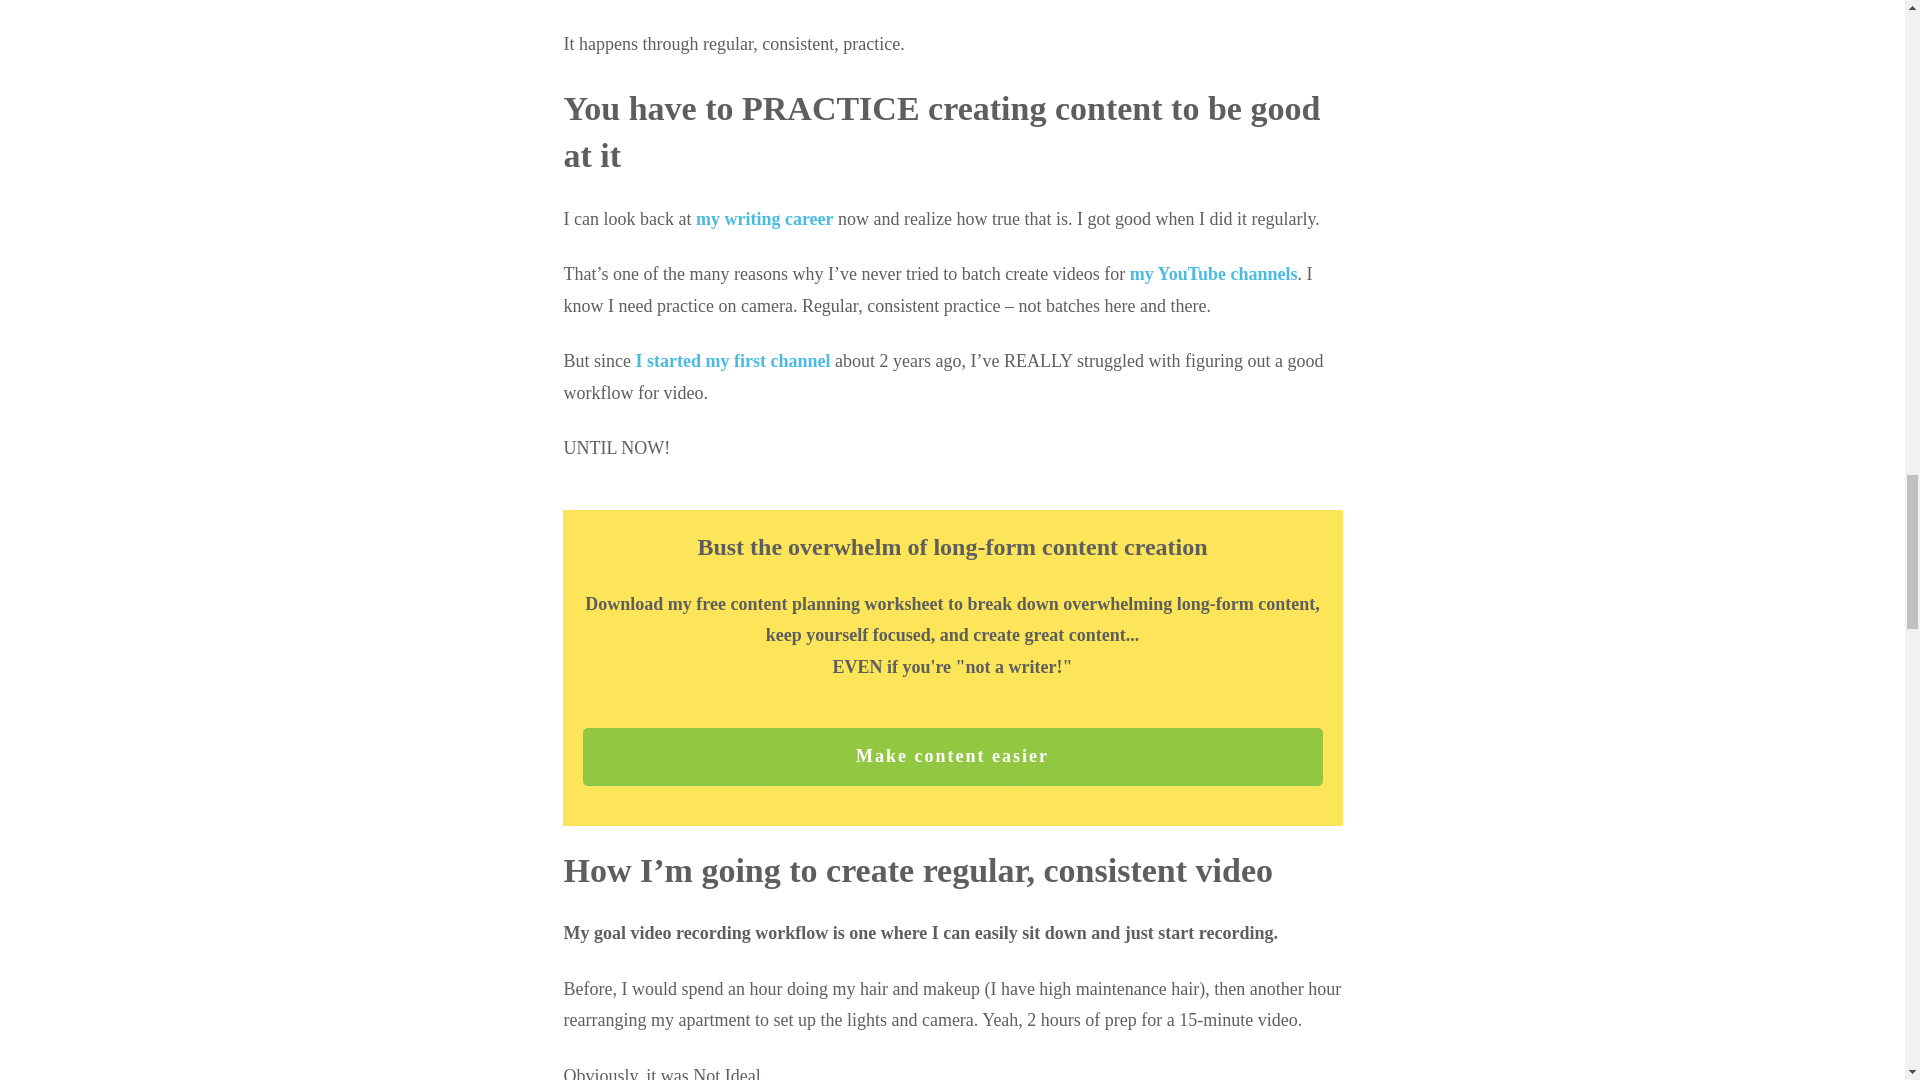 This screenshot has height=1080, width=1920. Describe the element at coordinates (733, 361) in the screenshot. I see `I started my first channel` at that location.